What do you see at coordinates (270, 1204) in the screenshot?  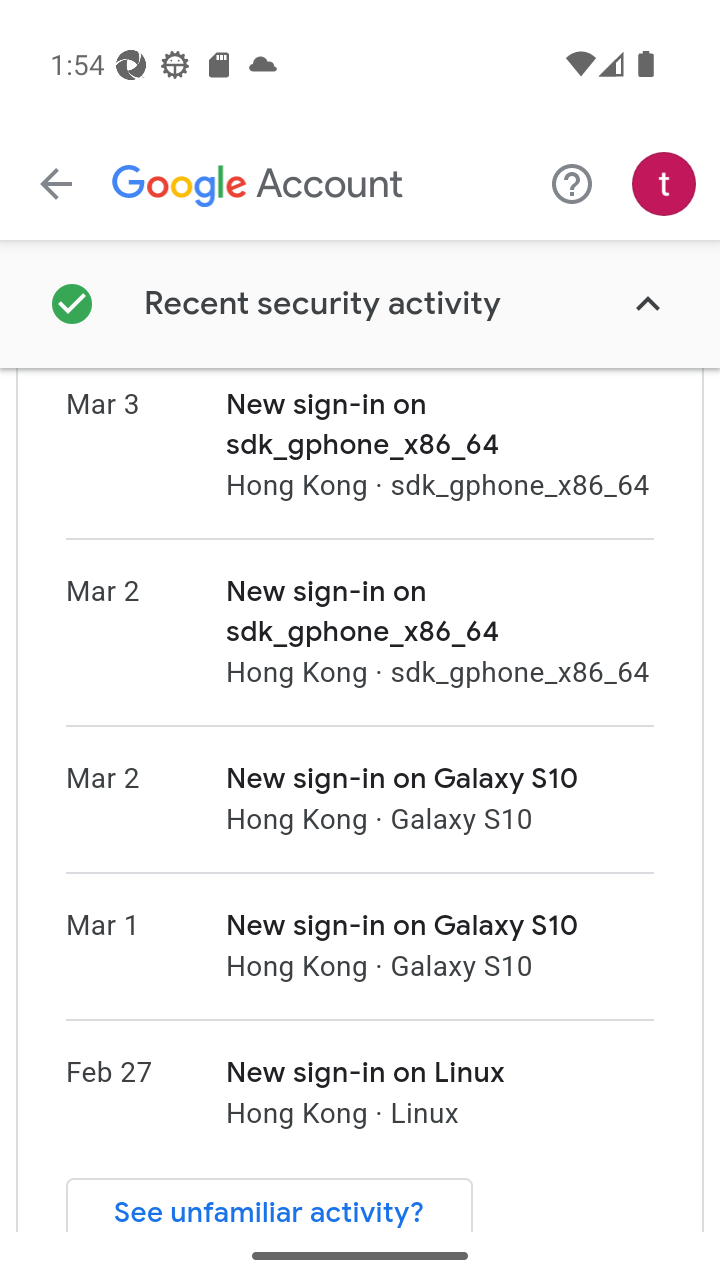 I see `See unfamiliar activity?` at bounding box center [270, 1204].